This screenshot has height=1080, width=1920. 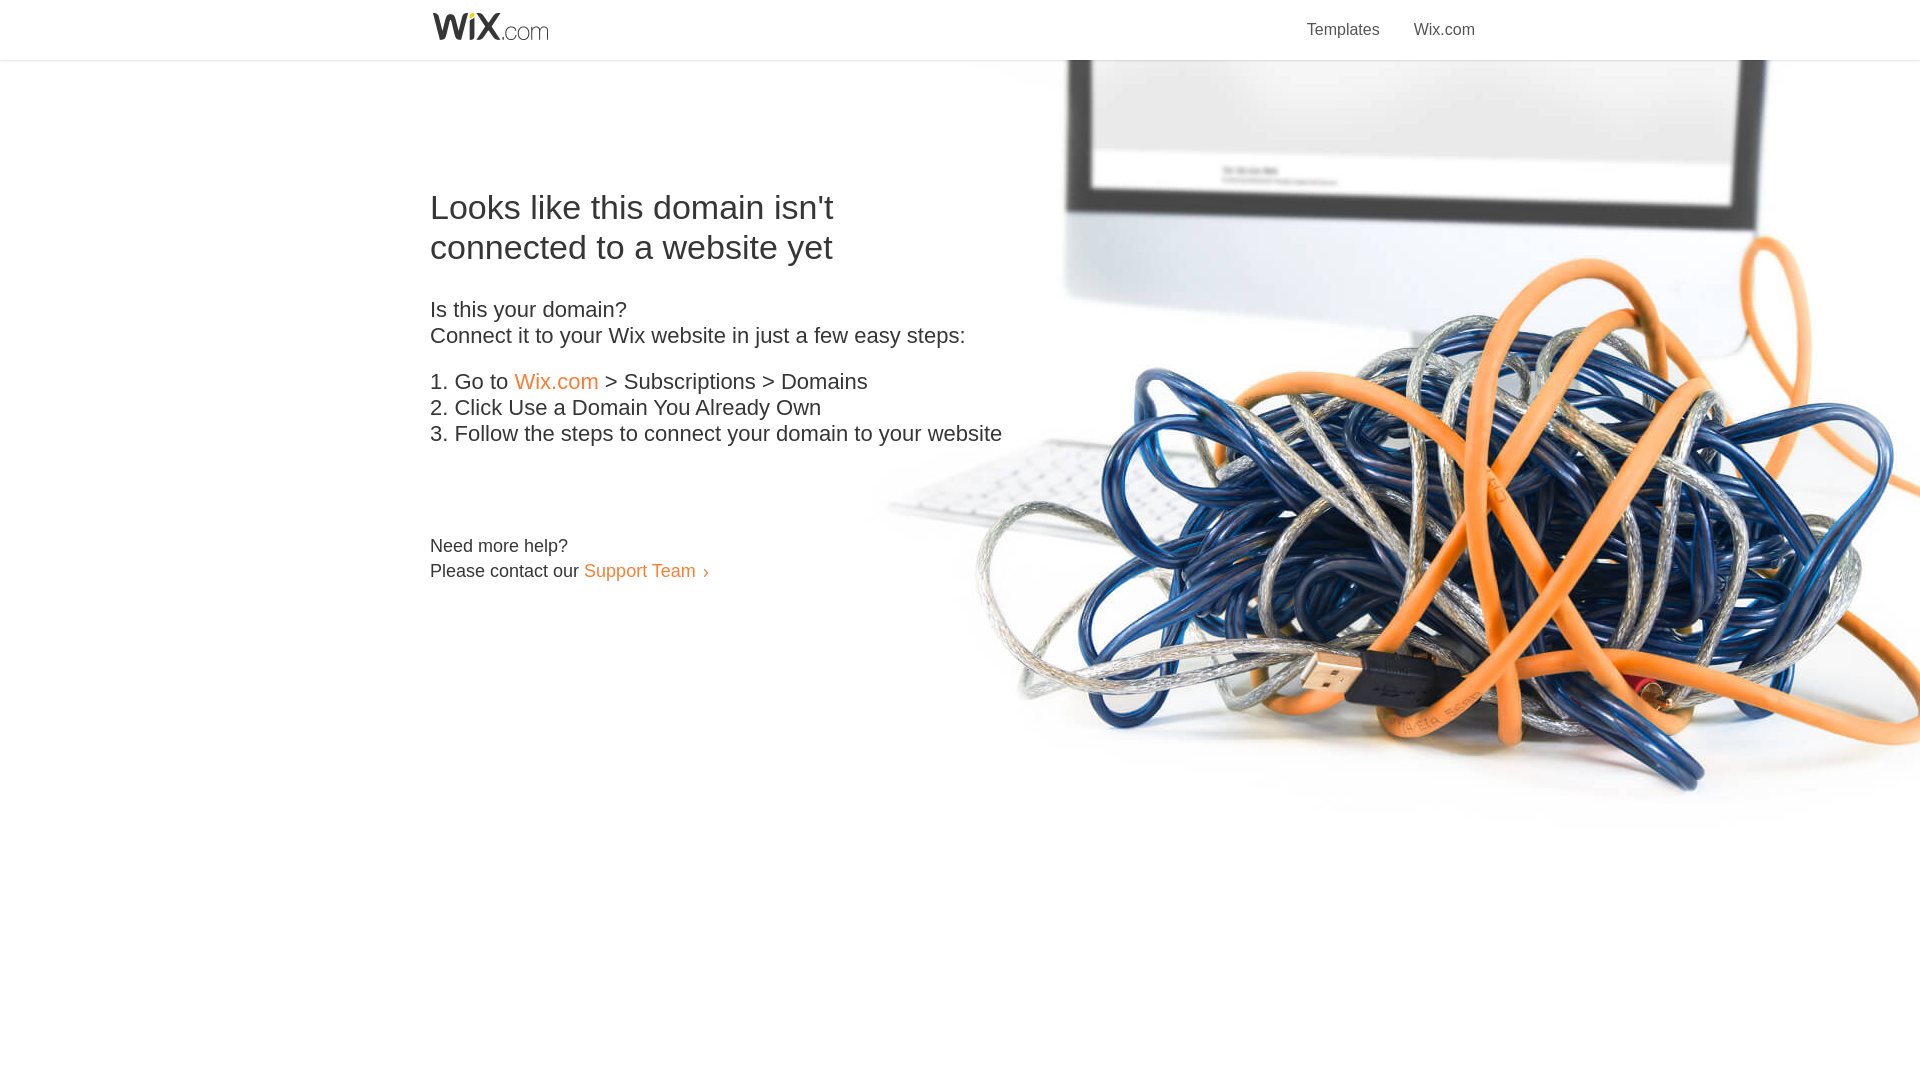 I want to click on Support Team, so click(x=639, y=570).